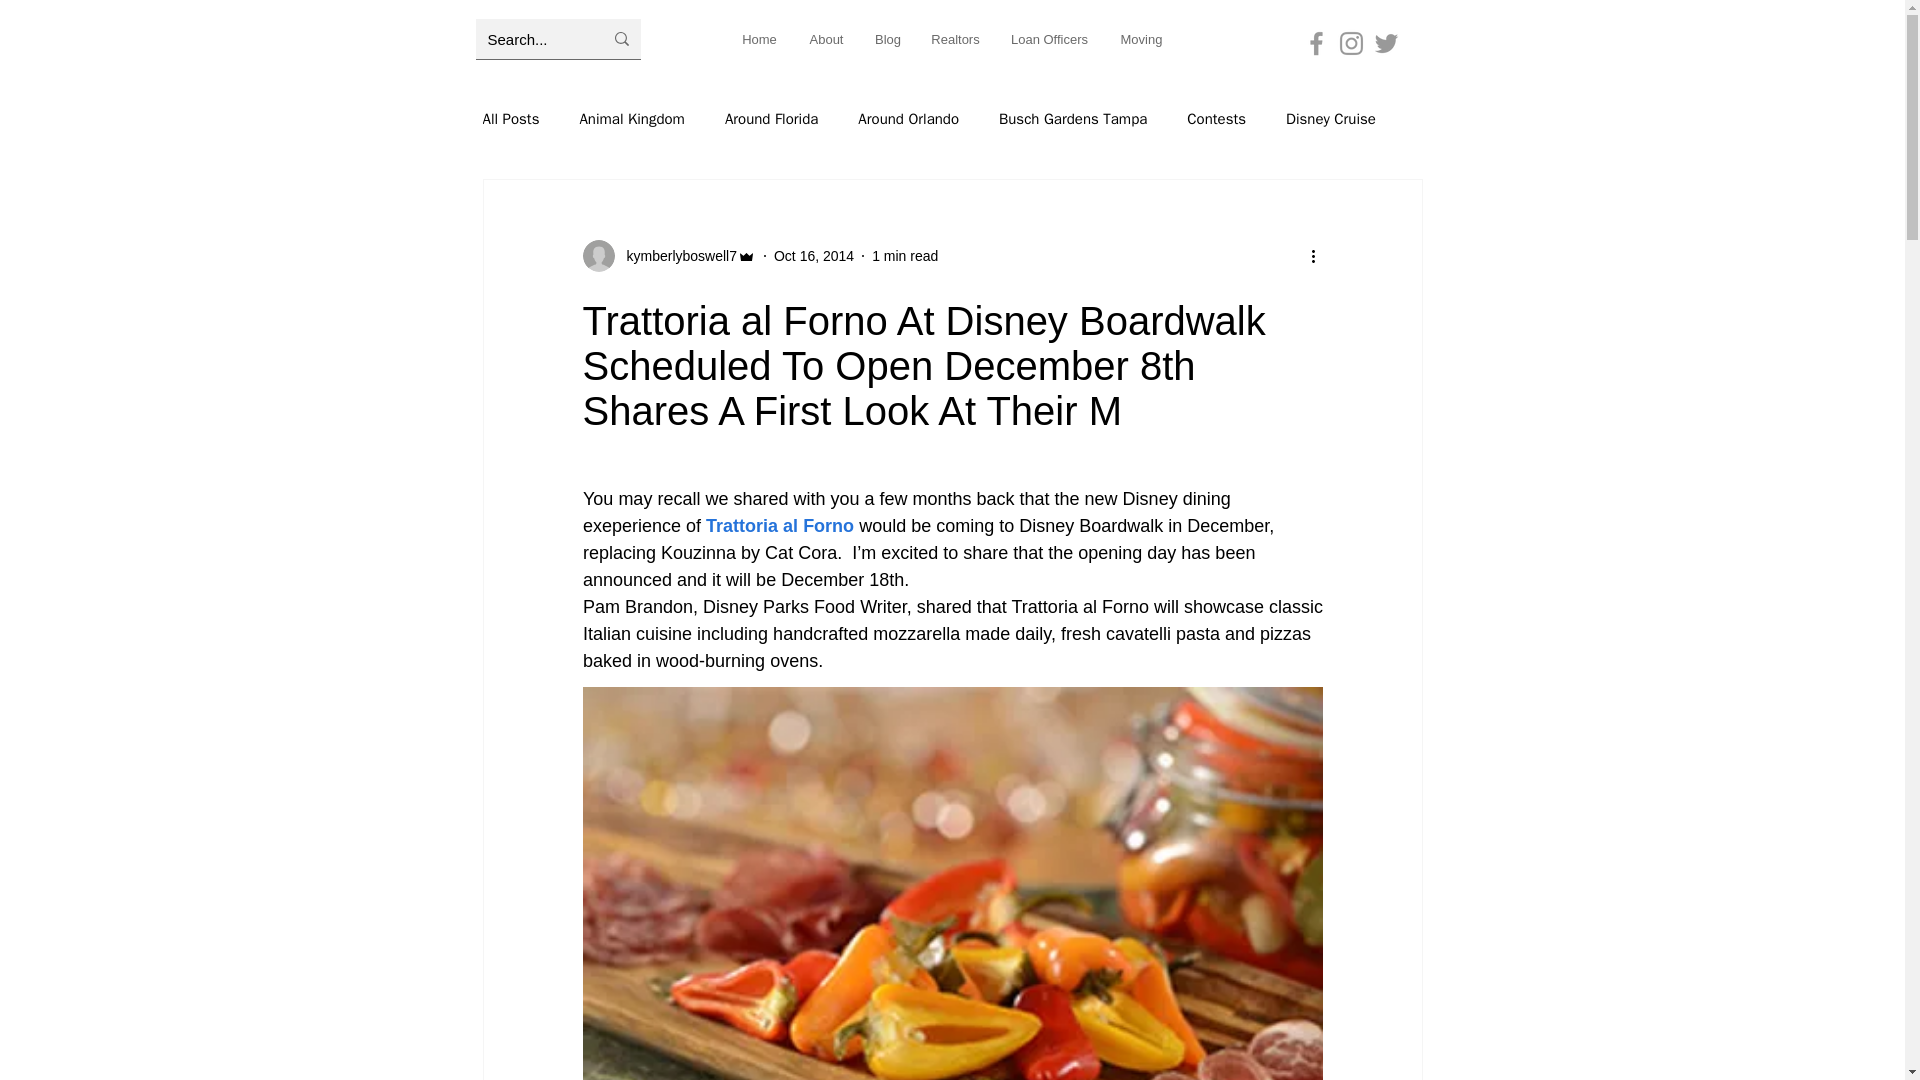  I want to click on Disney Cruise, so click(1331, 119).